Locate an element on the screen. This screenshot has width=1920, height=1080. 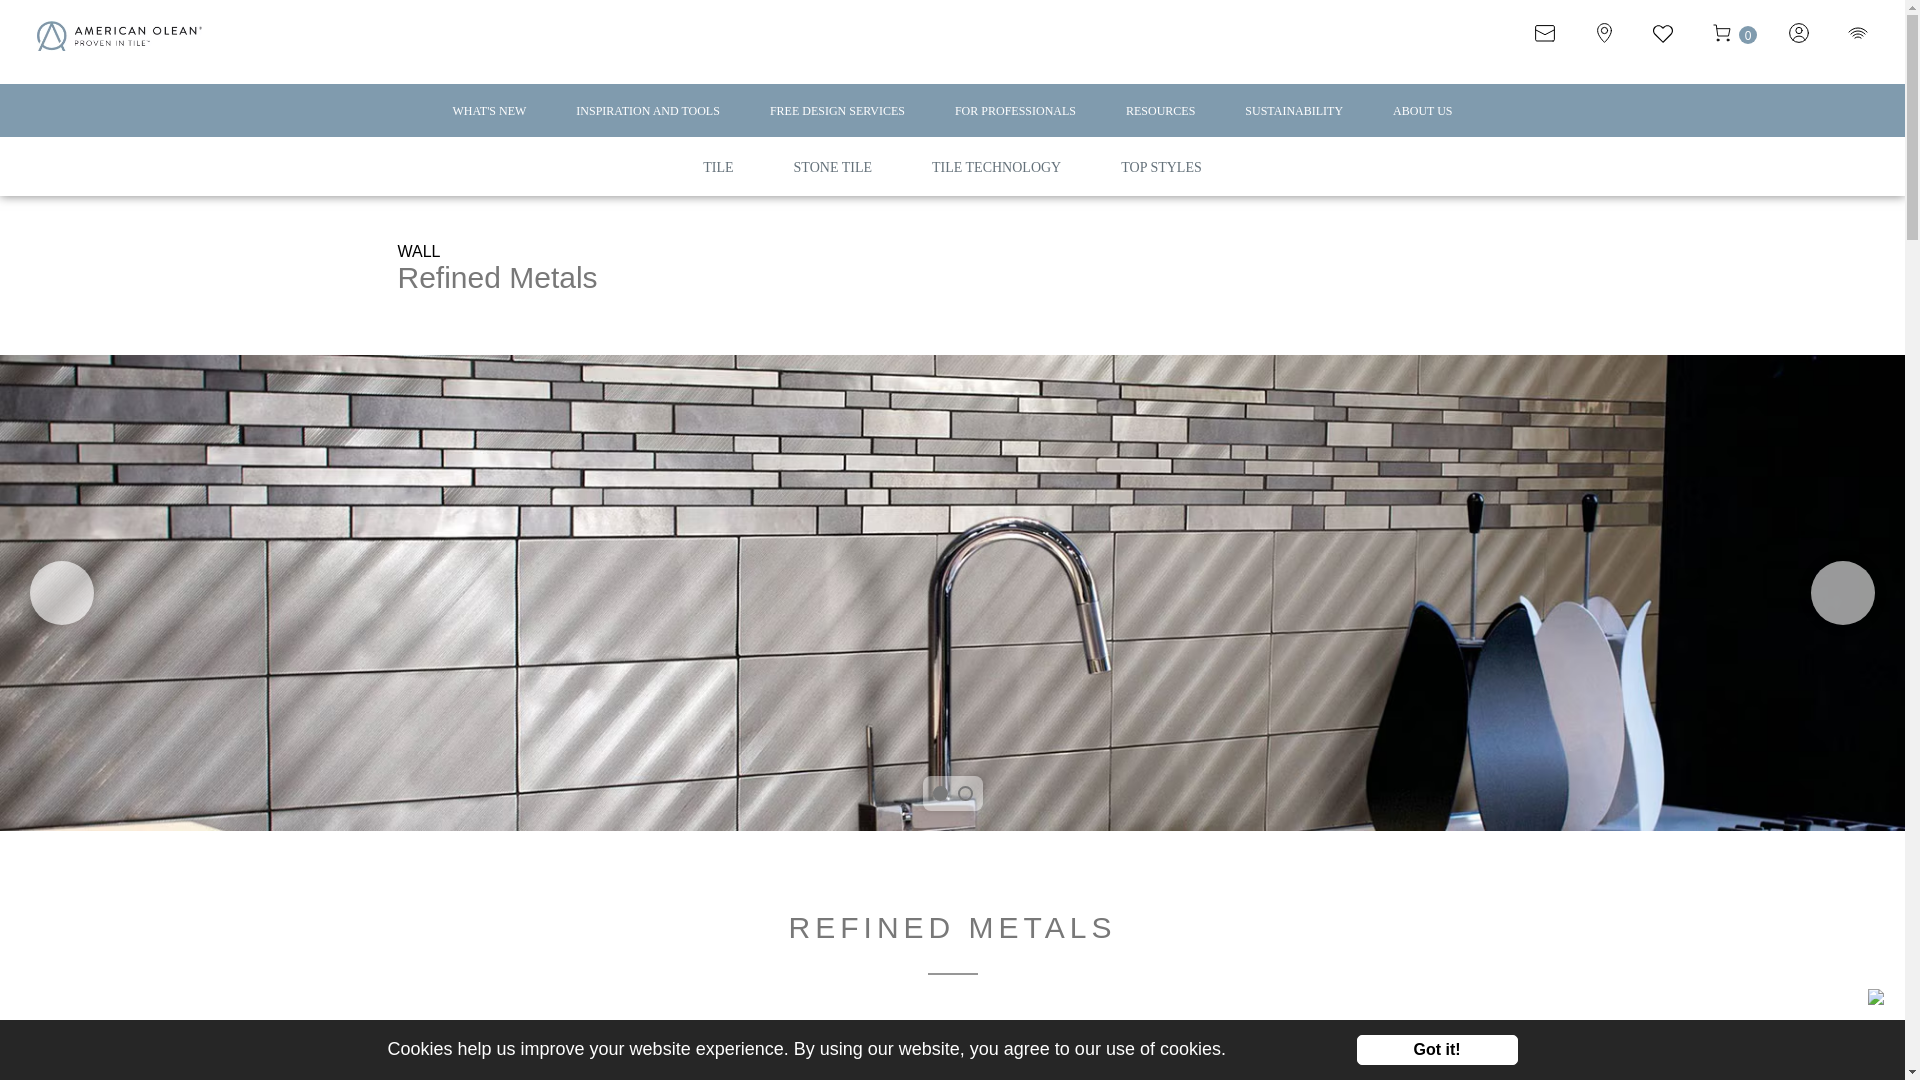
WHAT'S NEW is located at coordinates (488, 120).